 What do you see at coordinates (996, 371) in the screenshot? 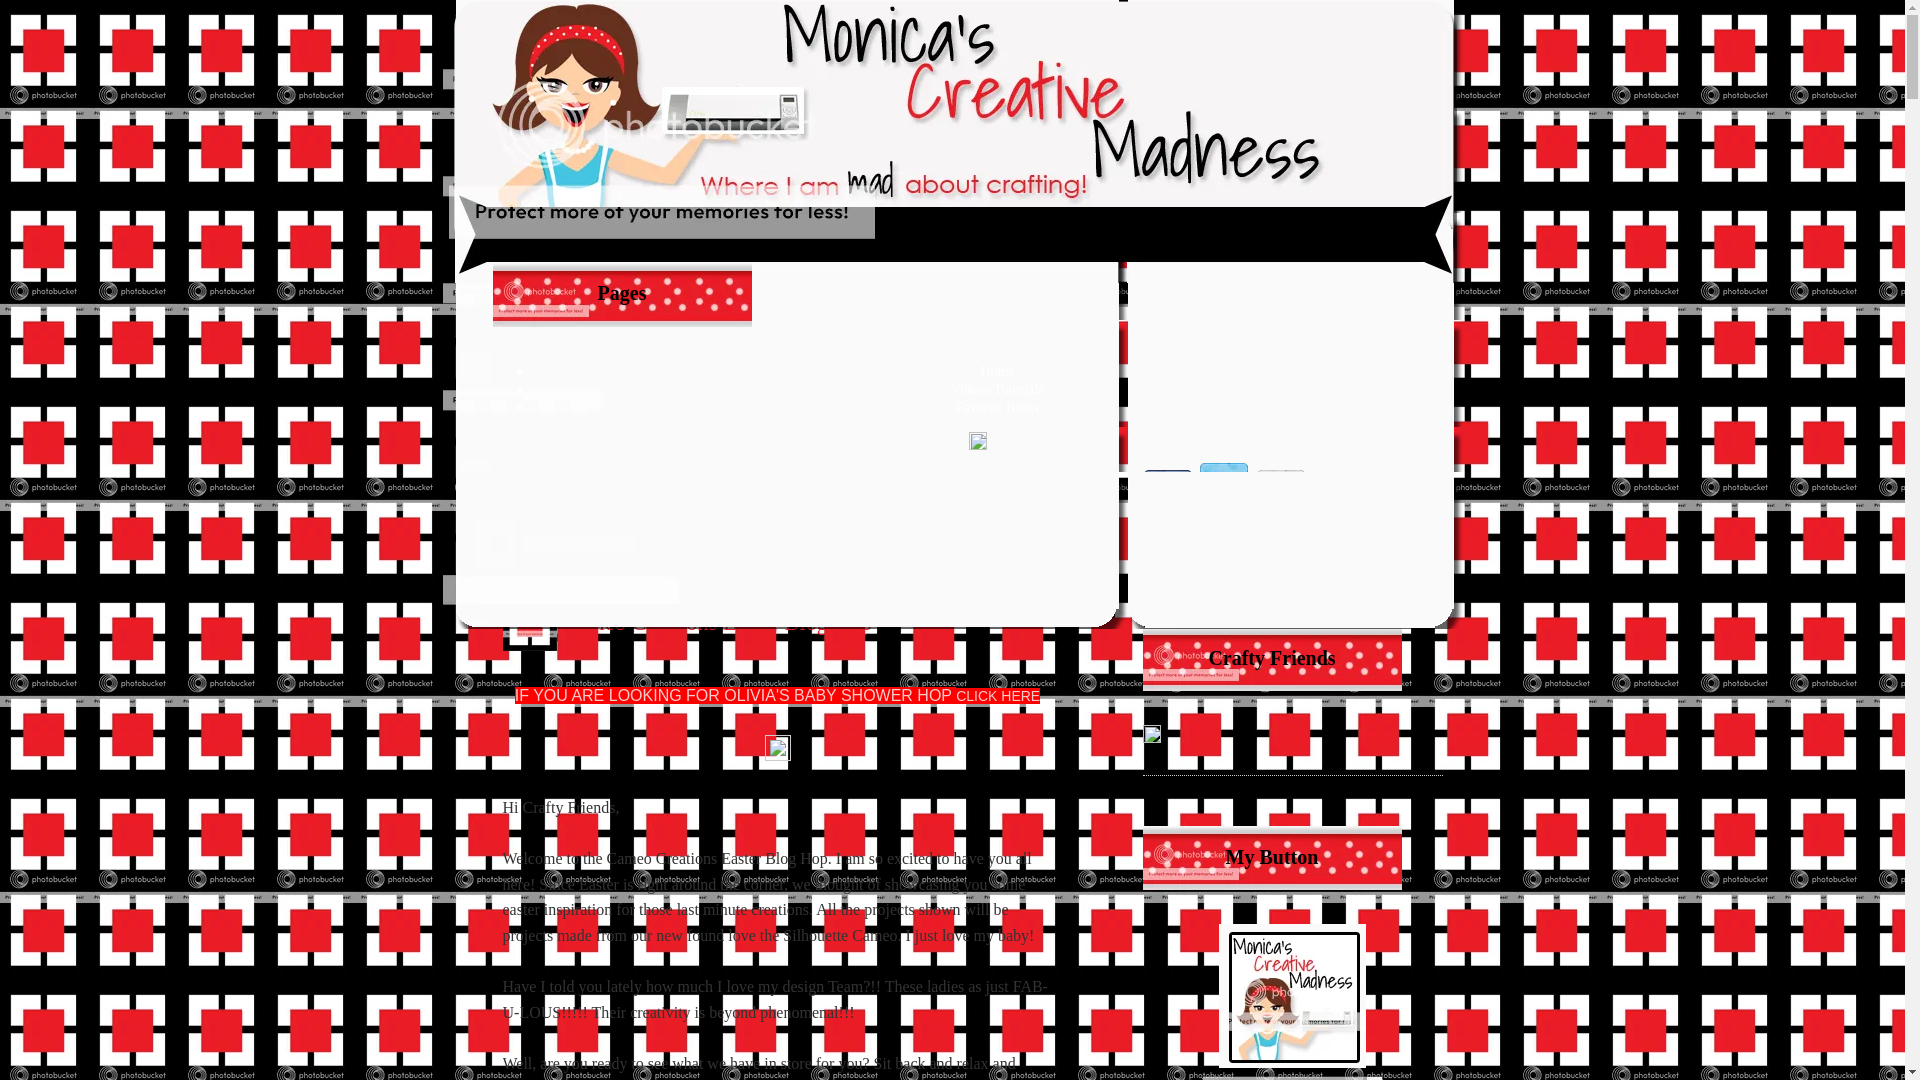
I see `Home` at bounding box center [996, 371].